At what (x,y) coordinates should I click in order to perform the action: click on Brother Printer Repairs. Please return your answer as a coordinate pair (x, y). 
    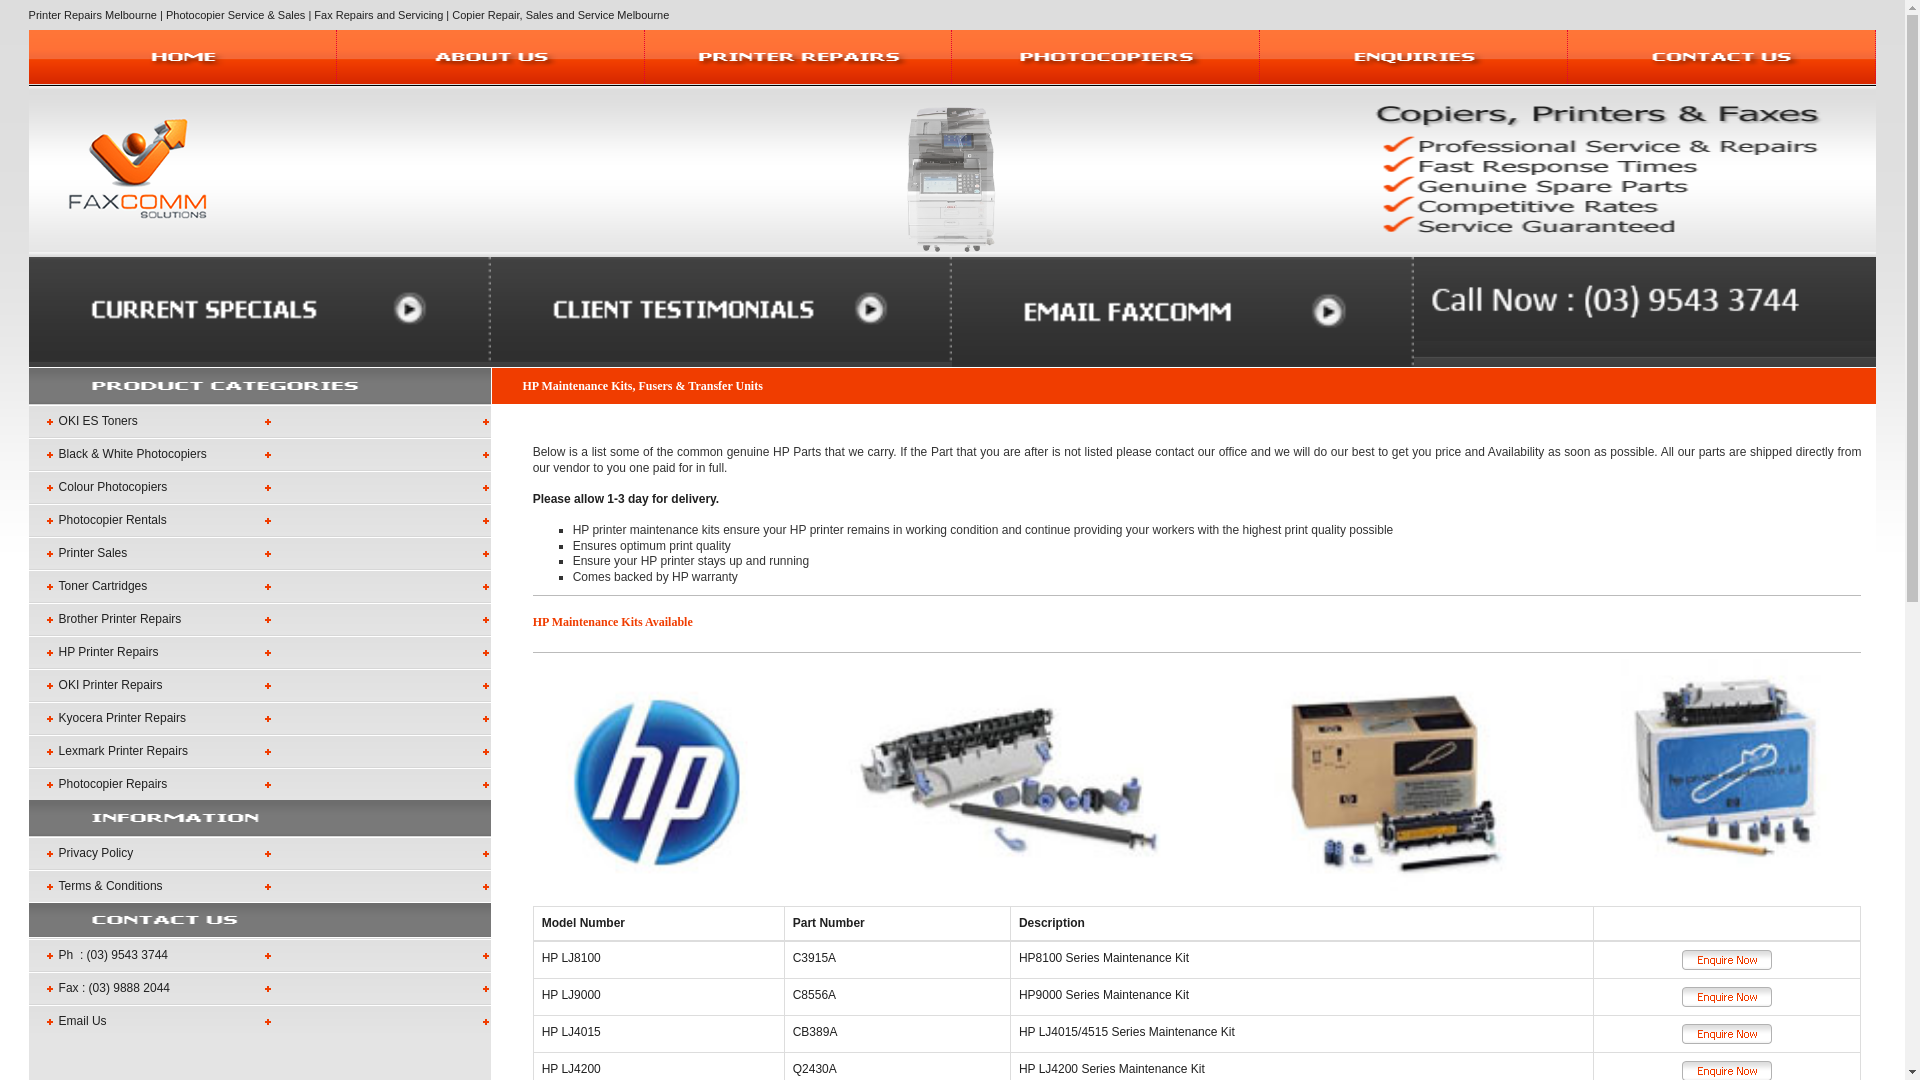
    Looking at the image, I should click on (260, 618).